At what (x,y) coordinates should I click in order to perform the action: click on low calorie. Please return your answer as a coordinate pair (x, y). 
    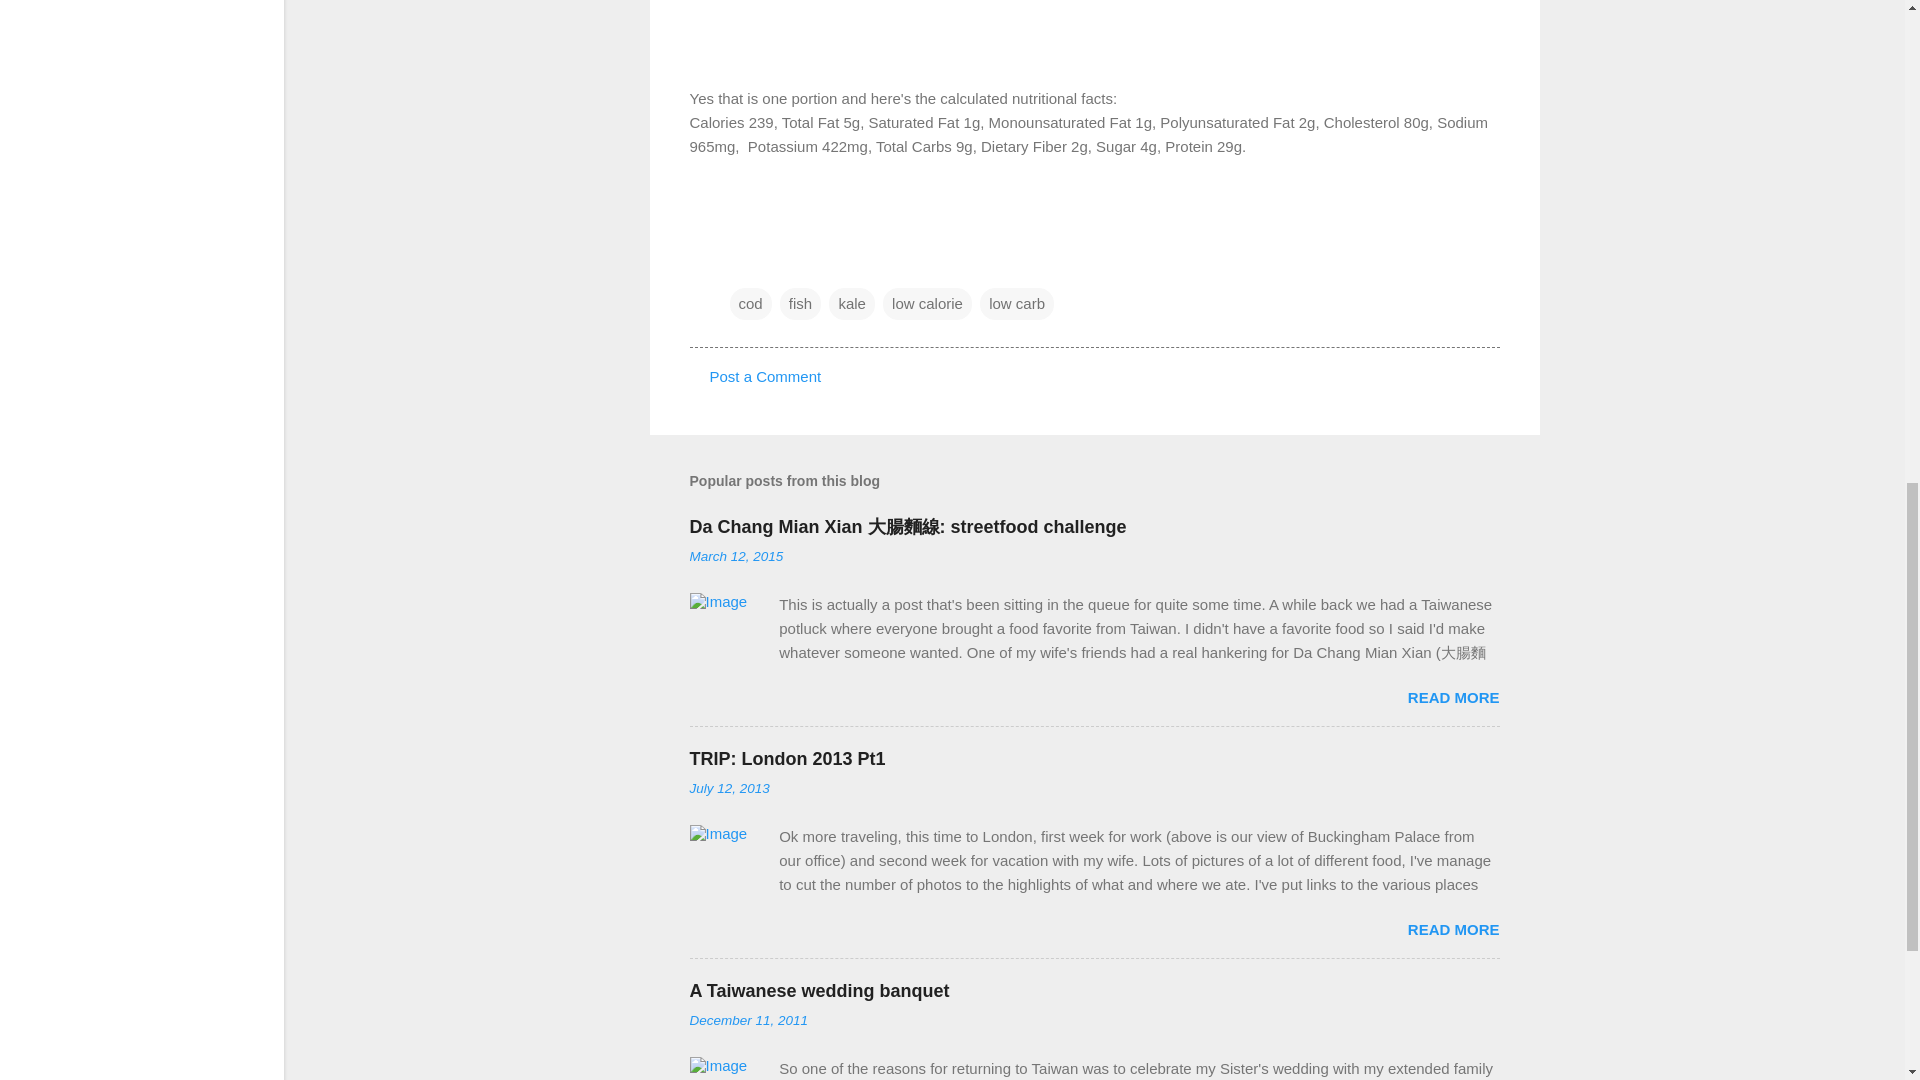
    Looking at the image, I should click on (927, 304).